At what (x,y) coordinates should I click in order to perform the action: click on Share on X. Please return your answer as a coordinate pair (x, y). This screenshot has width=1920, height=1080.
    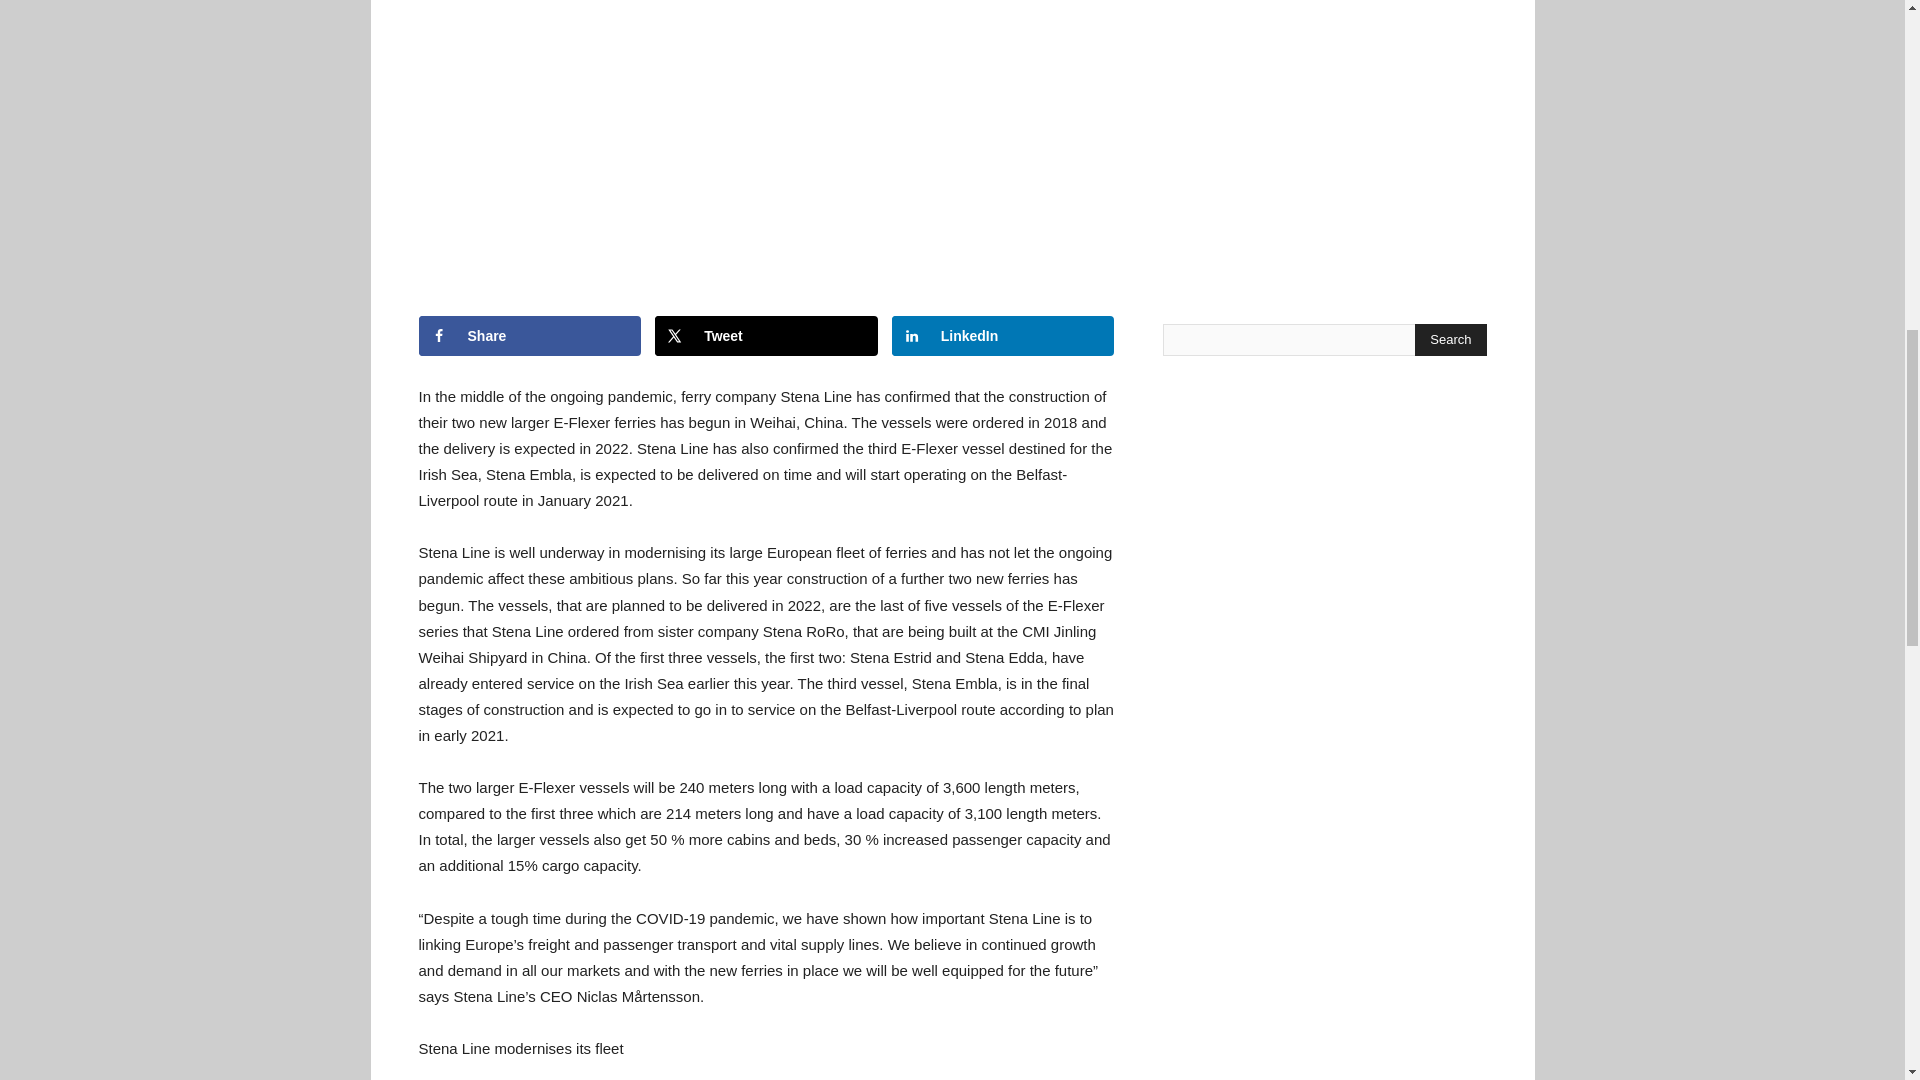
    Looking at the image, I should click on (766, 336).